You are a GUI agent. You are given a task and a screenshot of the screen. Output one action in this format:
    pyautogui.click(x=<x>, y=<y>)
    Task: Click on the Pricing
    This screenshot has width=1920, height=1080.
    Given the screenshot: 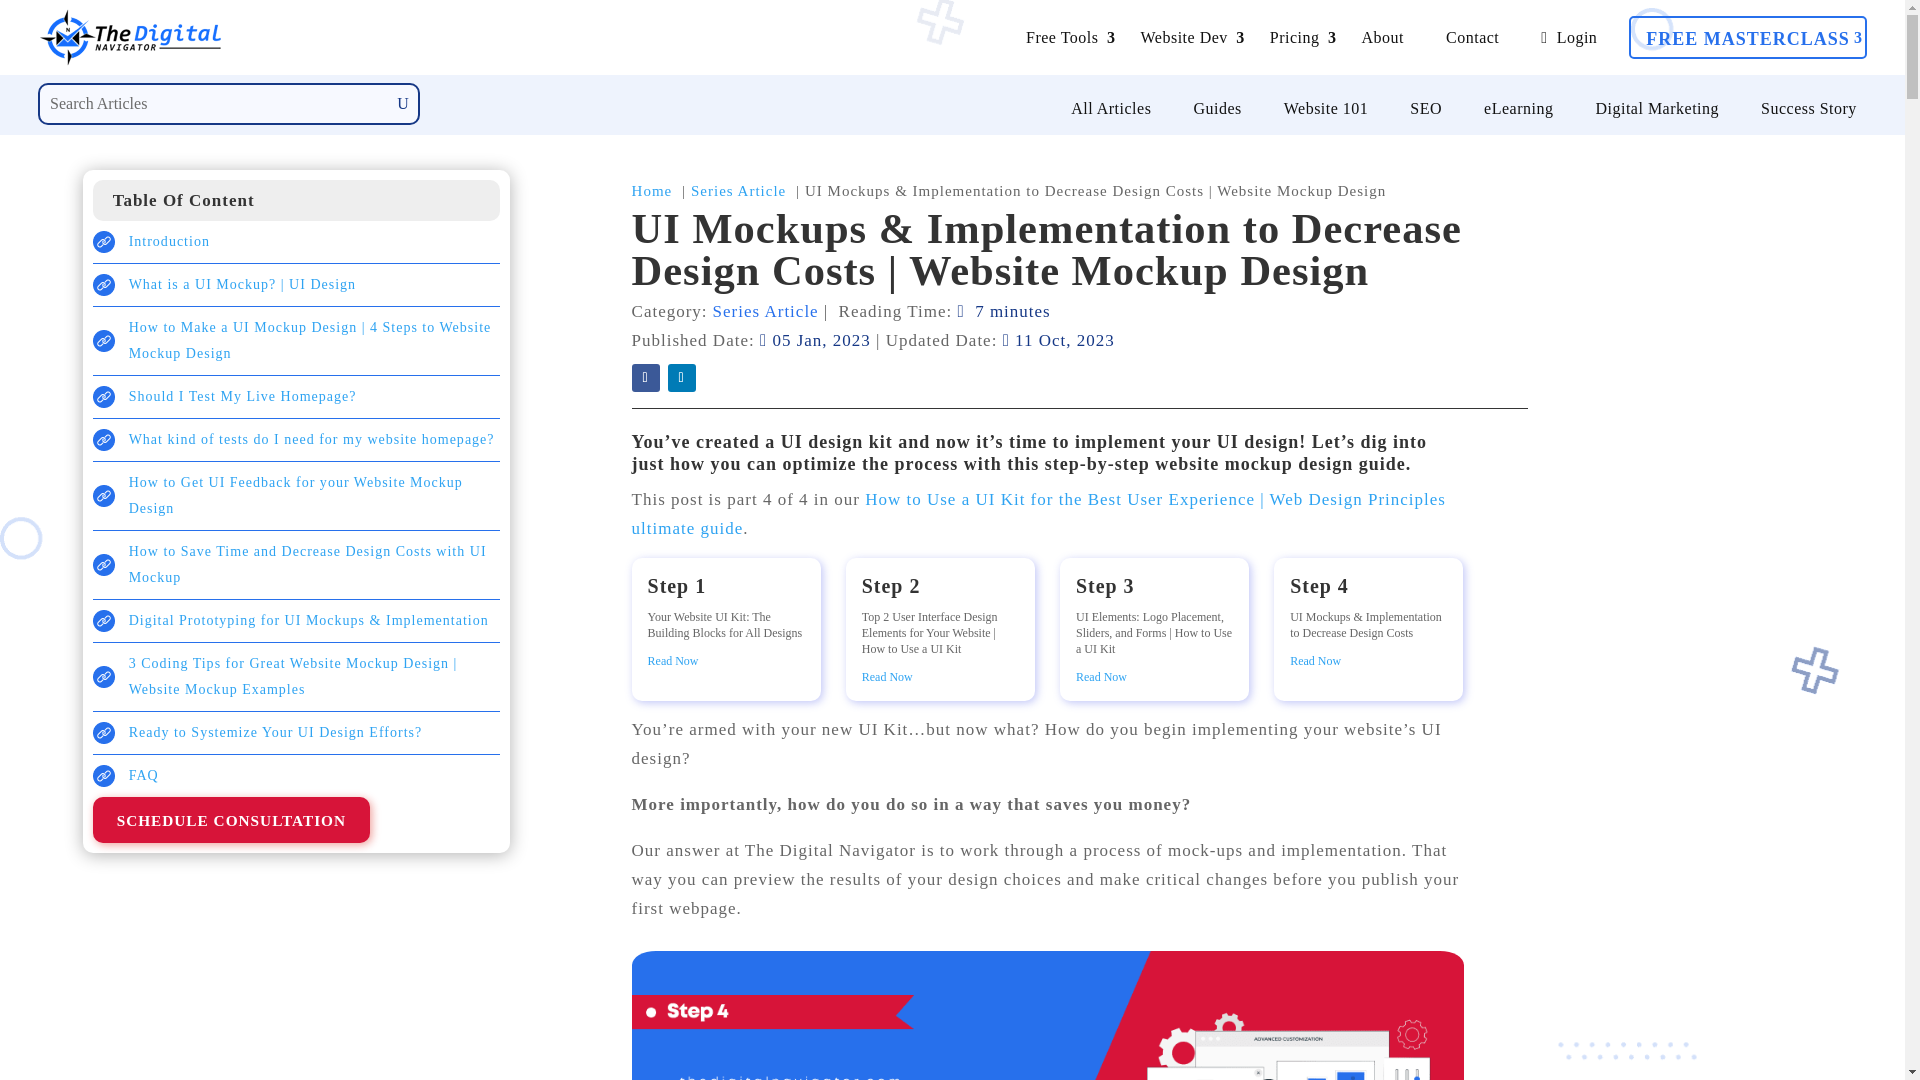 What is the action you would take?
    pyautogui.click(x=1294, y=38)
    